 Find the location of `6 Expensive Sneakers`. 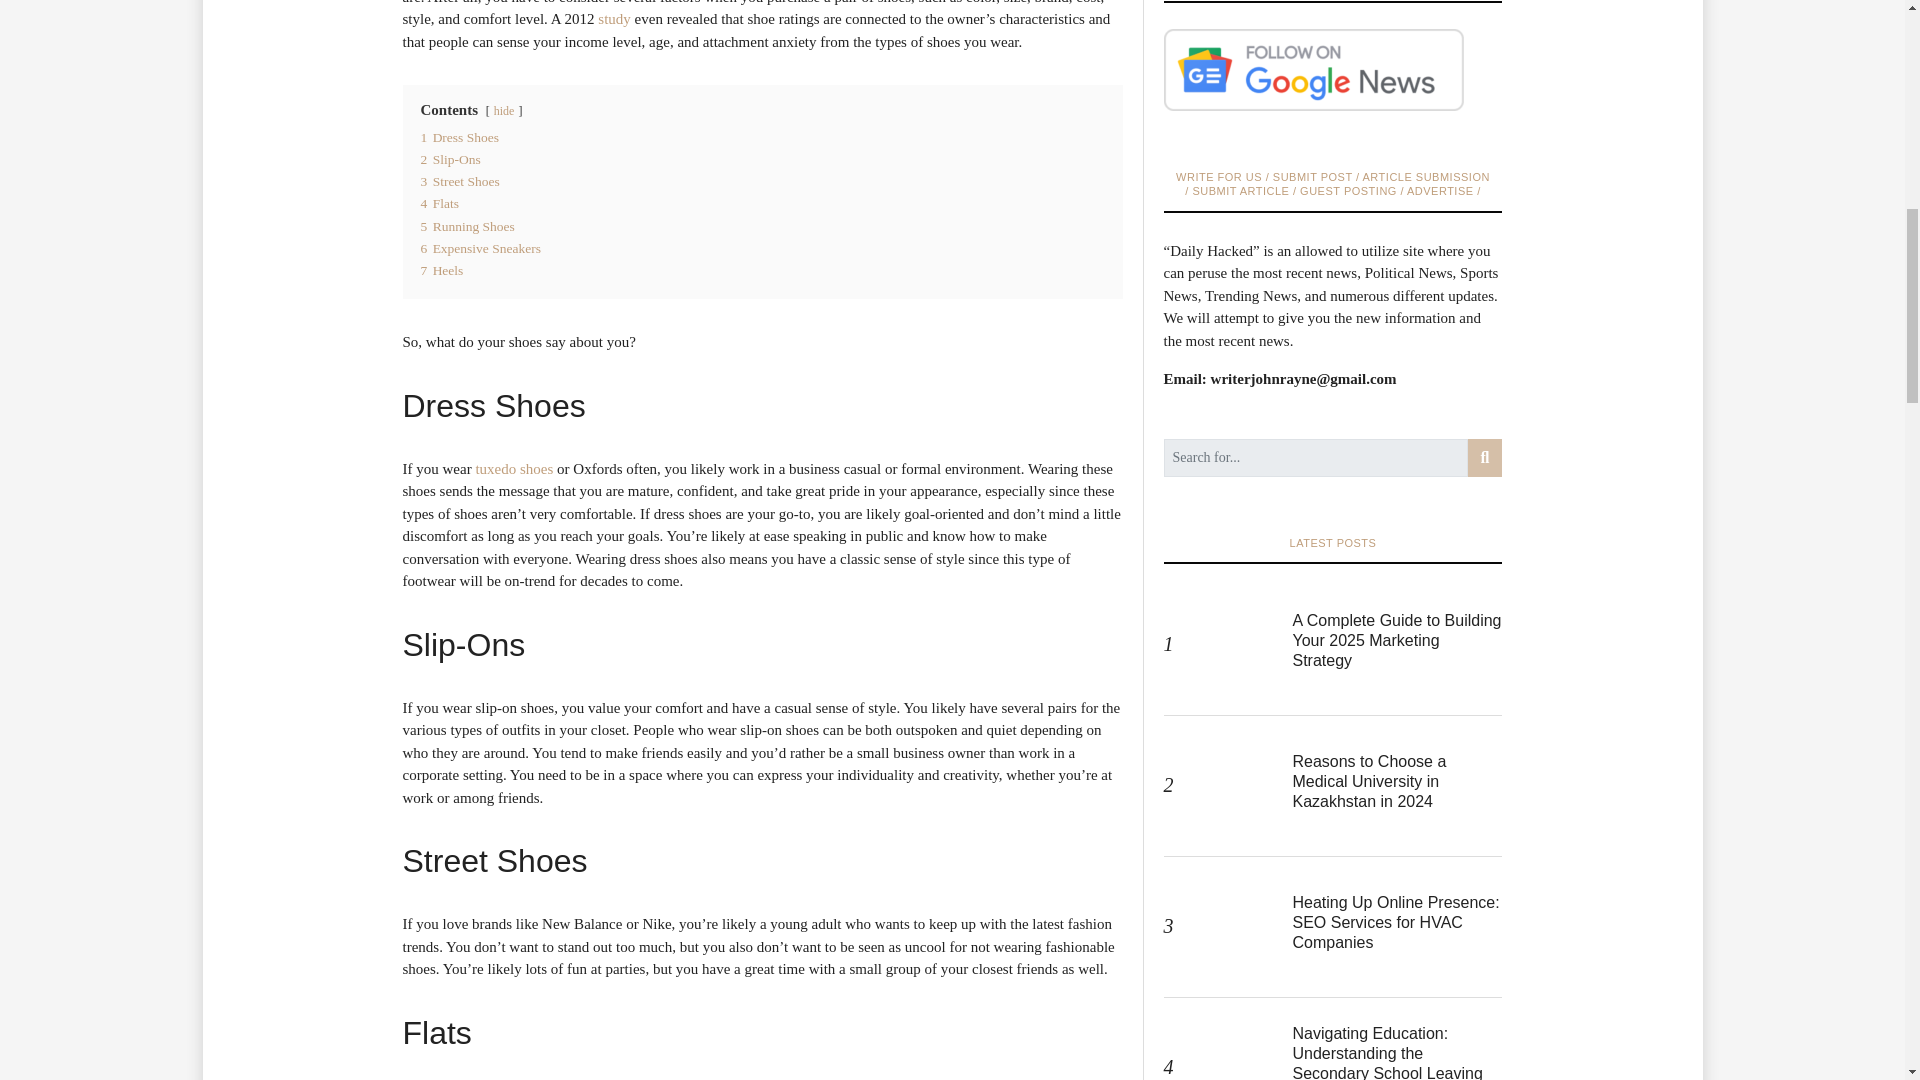

6 Expensive Sneakers is located at coordinates (480, 248).